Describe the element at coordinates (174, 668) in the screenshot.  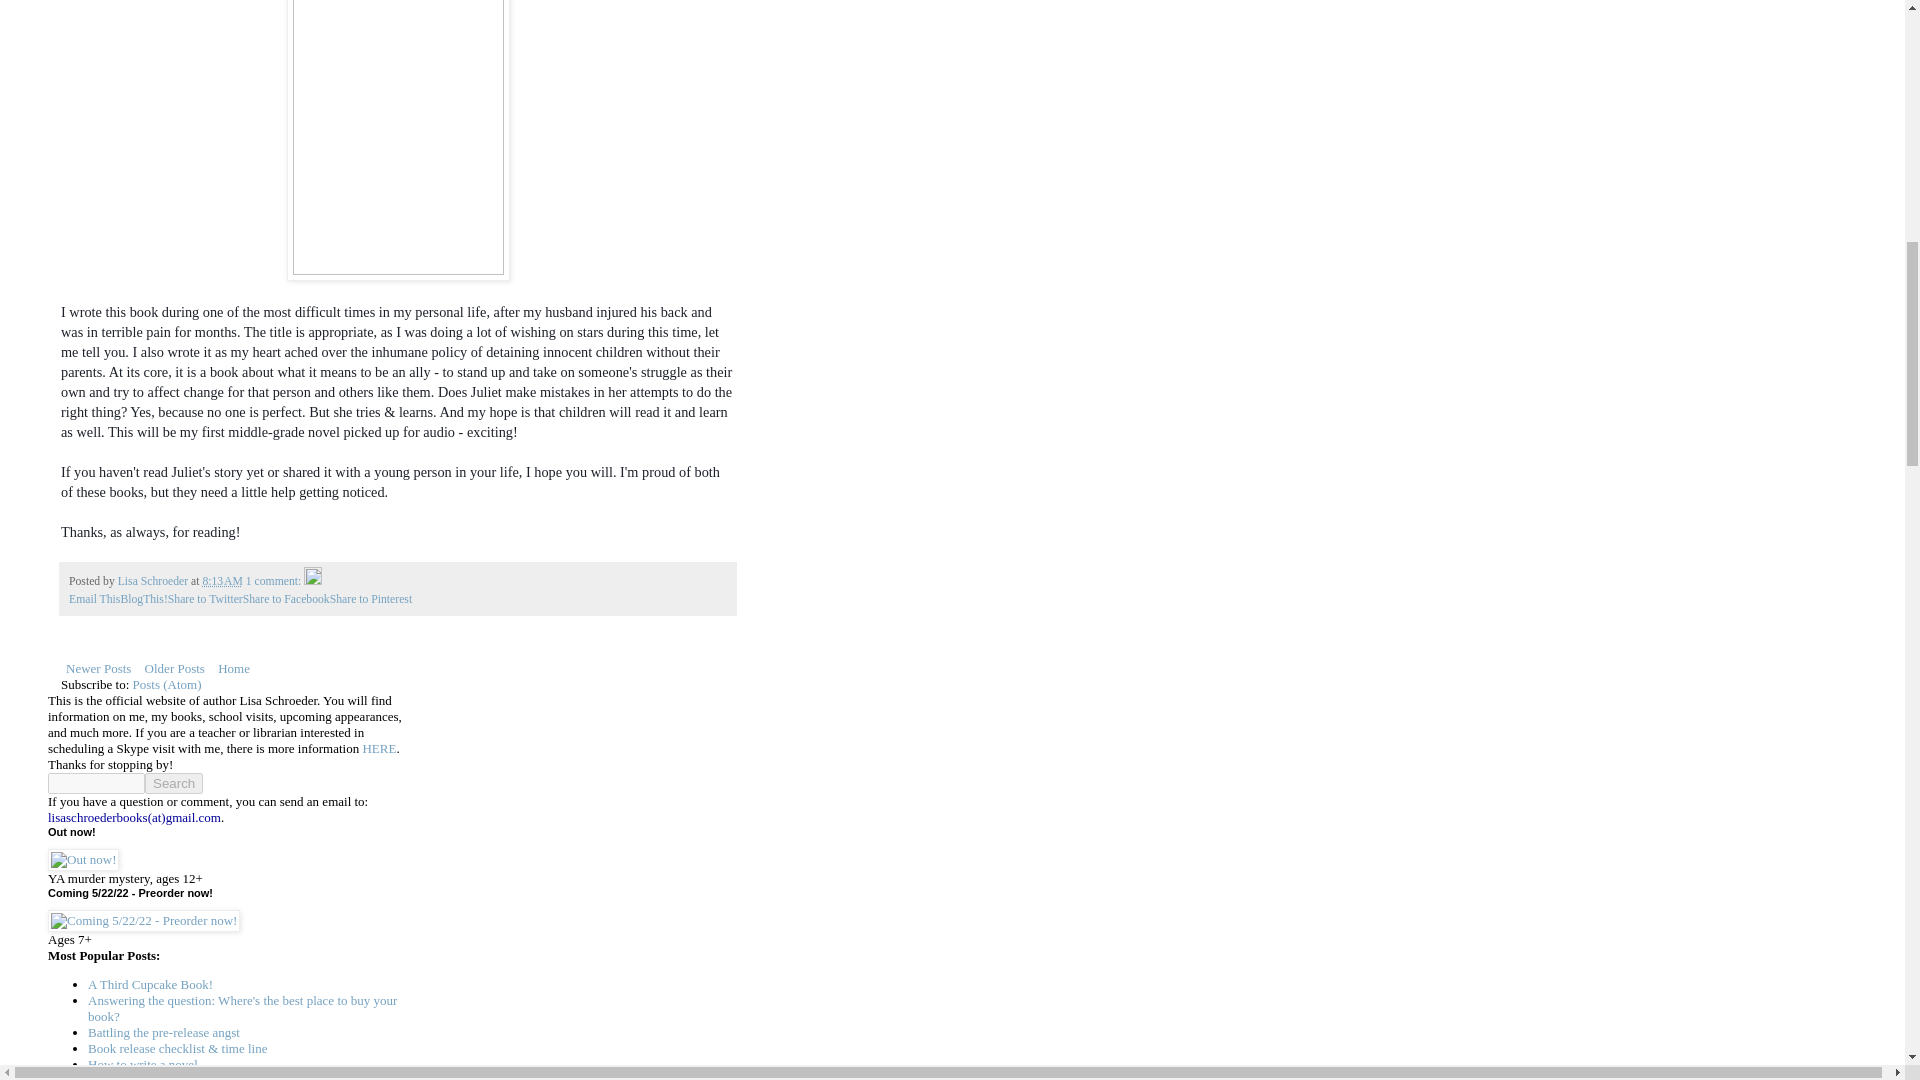
I see `Older Posts` at that location.